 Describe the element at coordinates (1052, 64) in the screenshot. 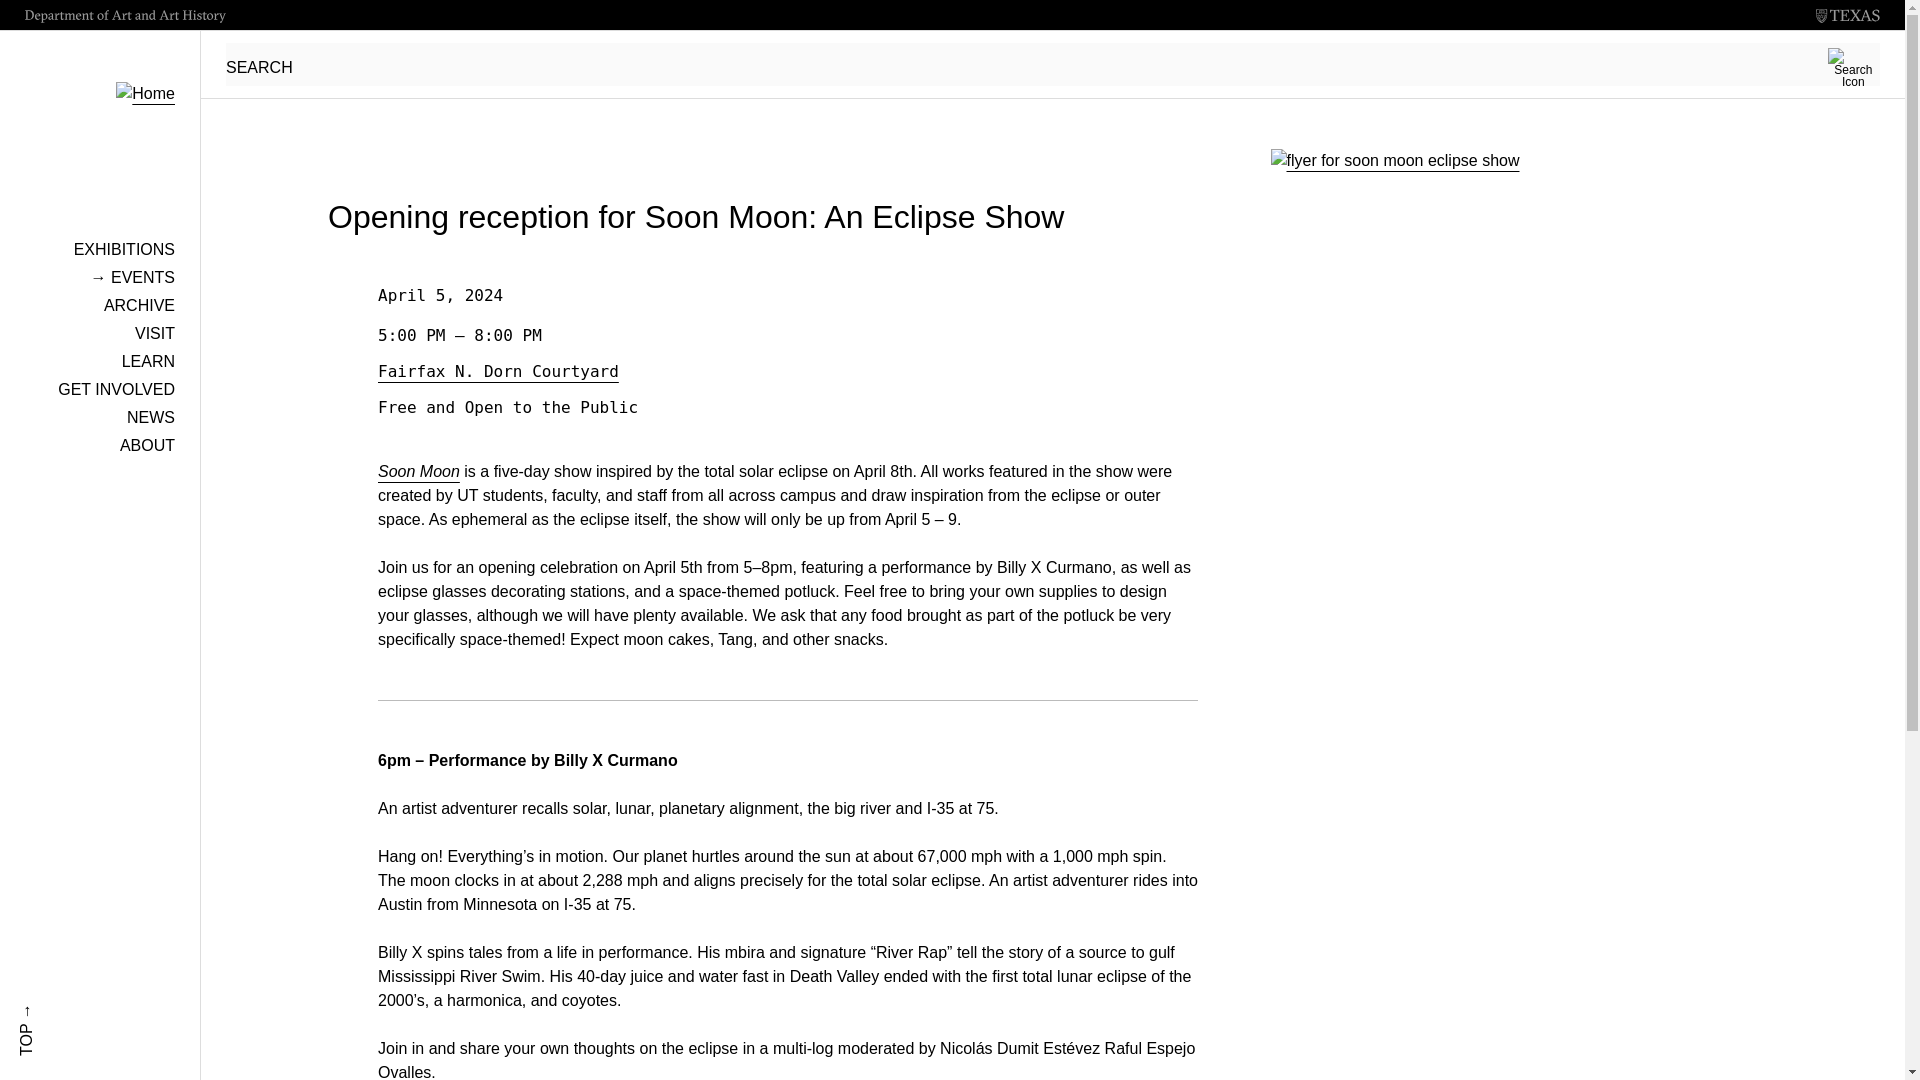

I see `SEARCH` at that location.